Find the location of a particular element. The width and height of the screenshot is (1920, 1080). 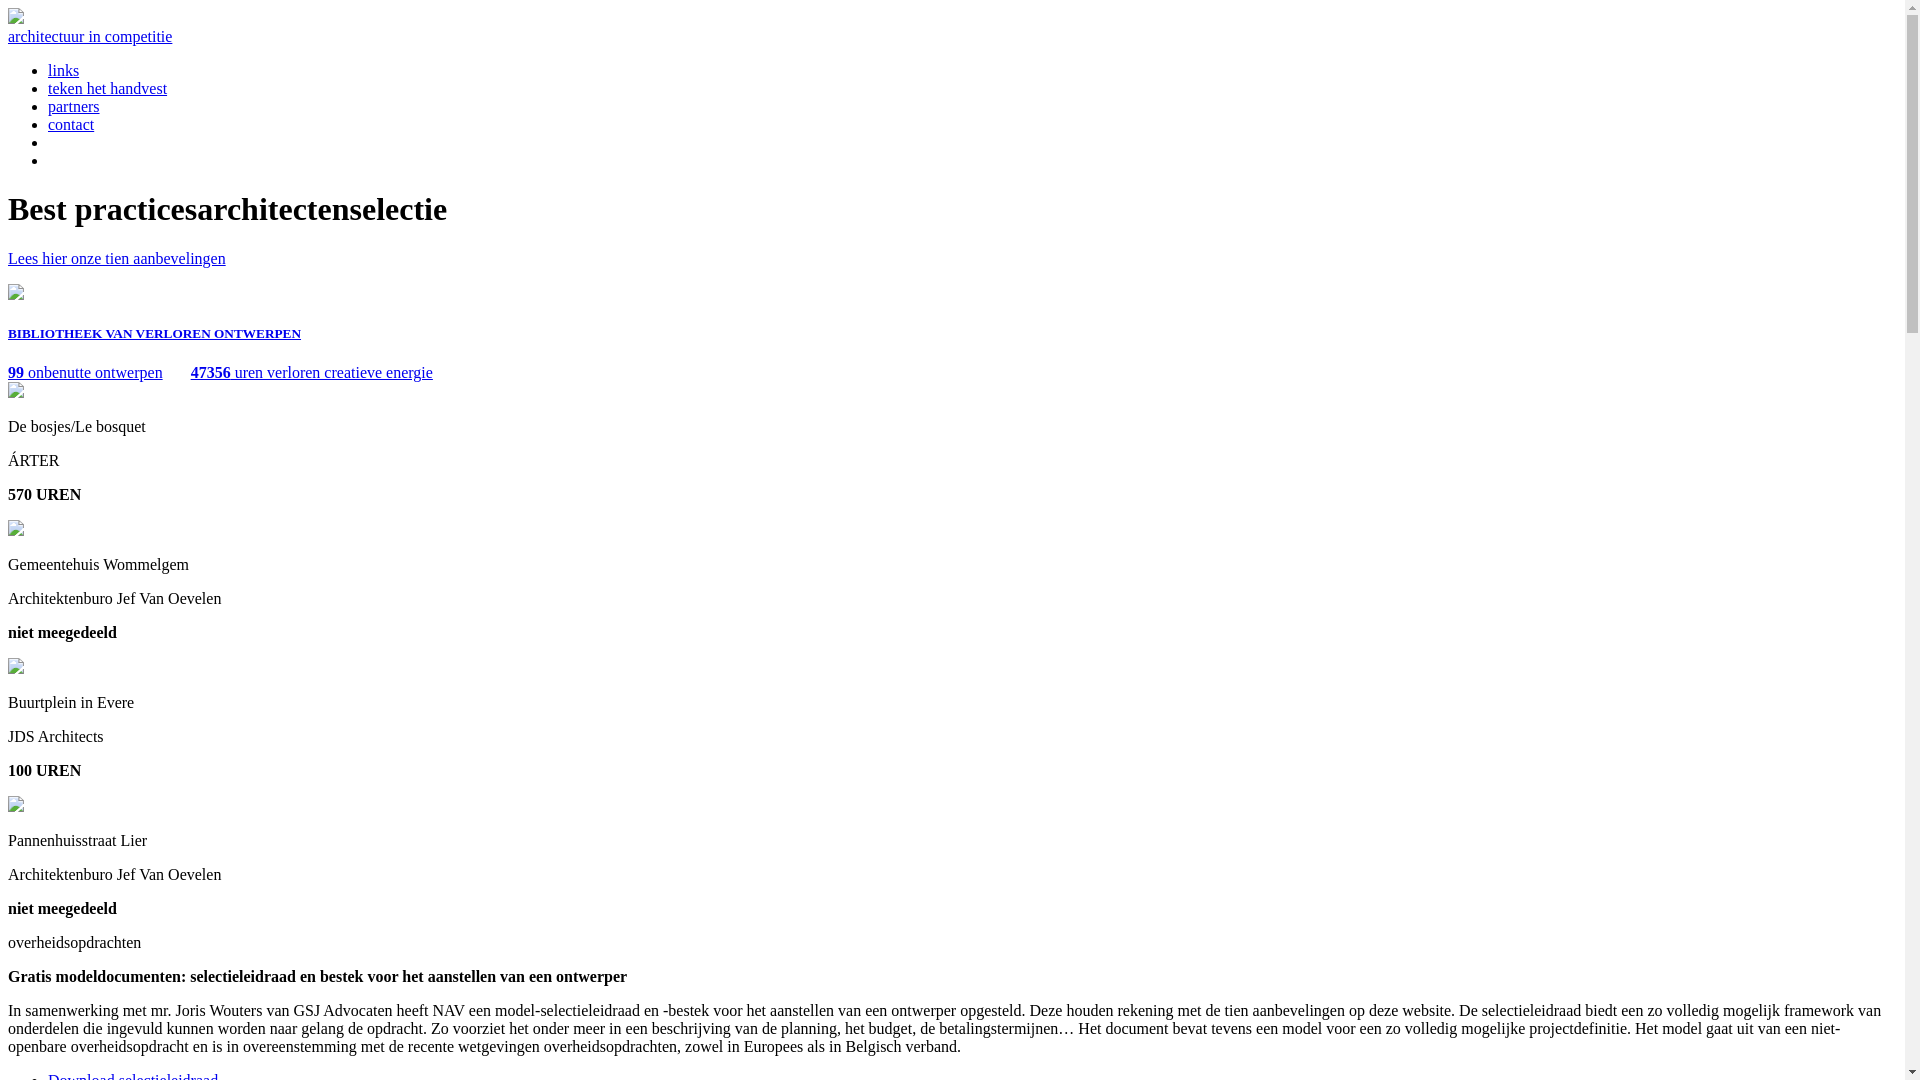

99 onbenutte ontwerpen is located at coordinates (86, 372).